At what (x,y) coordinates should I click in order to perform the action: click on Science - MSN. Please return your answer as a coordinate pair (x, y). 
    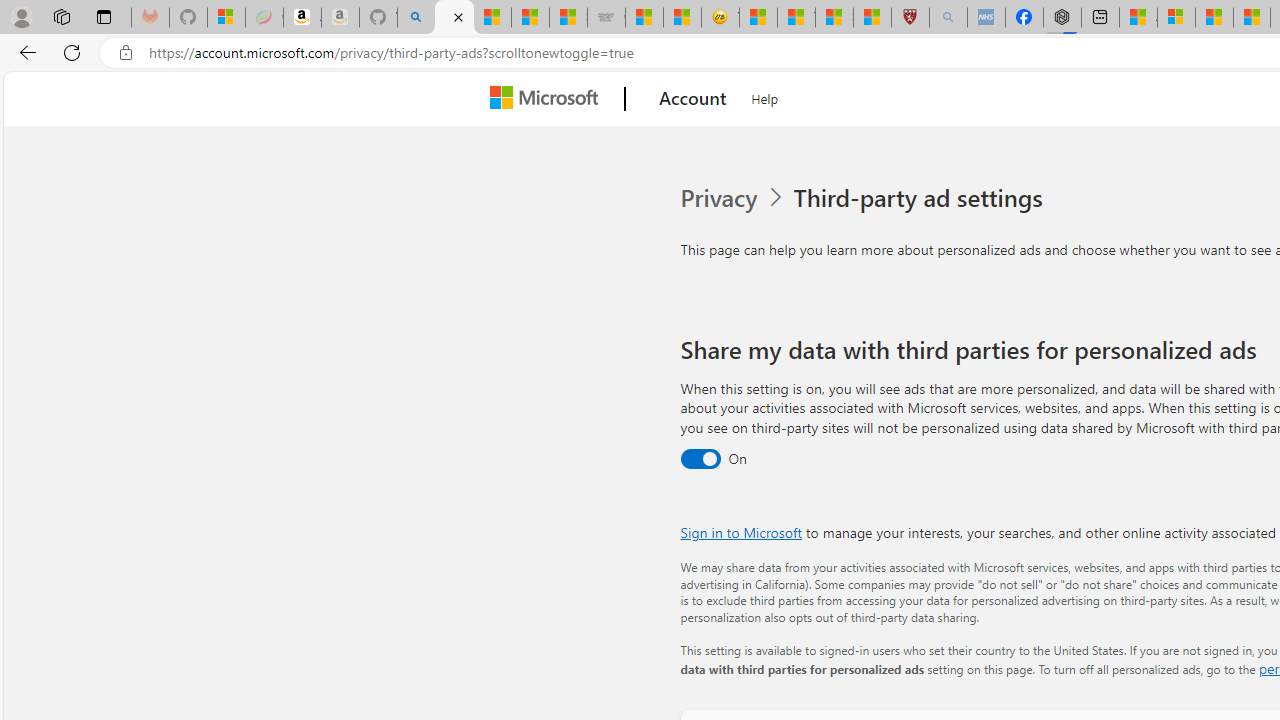
    Looking at the image, I should click on (834, 18).